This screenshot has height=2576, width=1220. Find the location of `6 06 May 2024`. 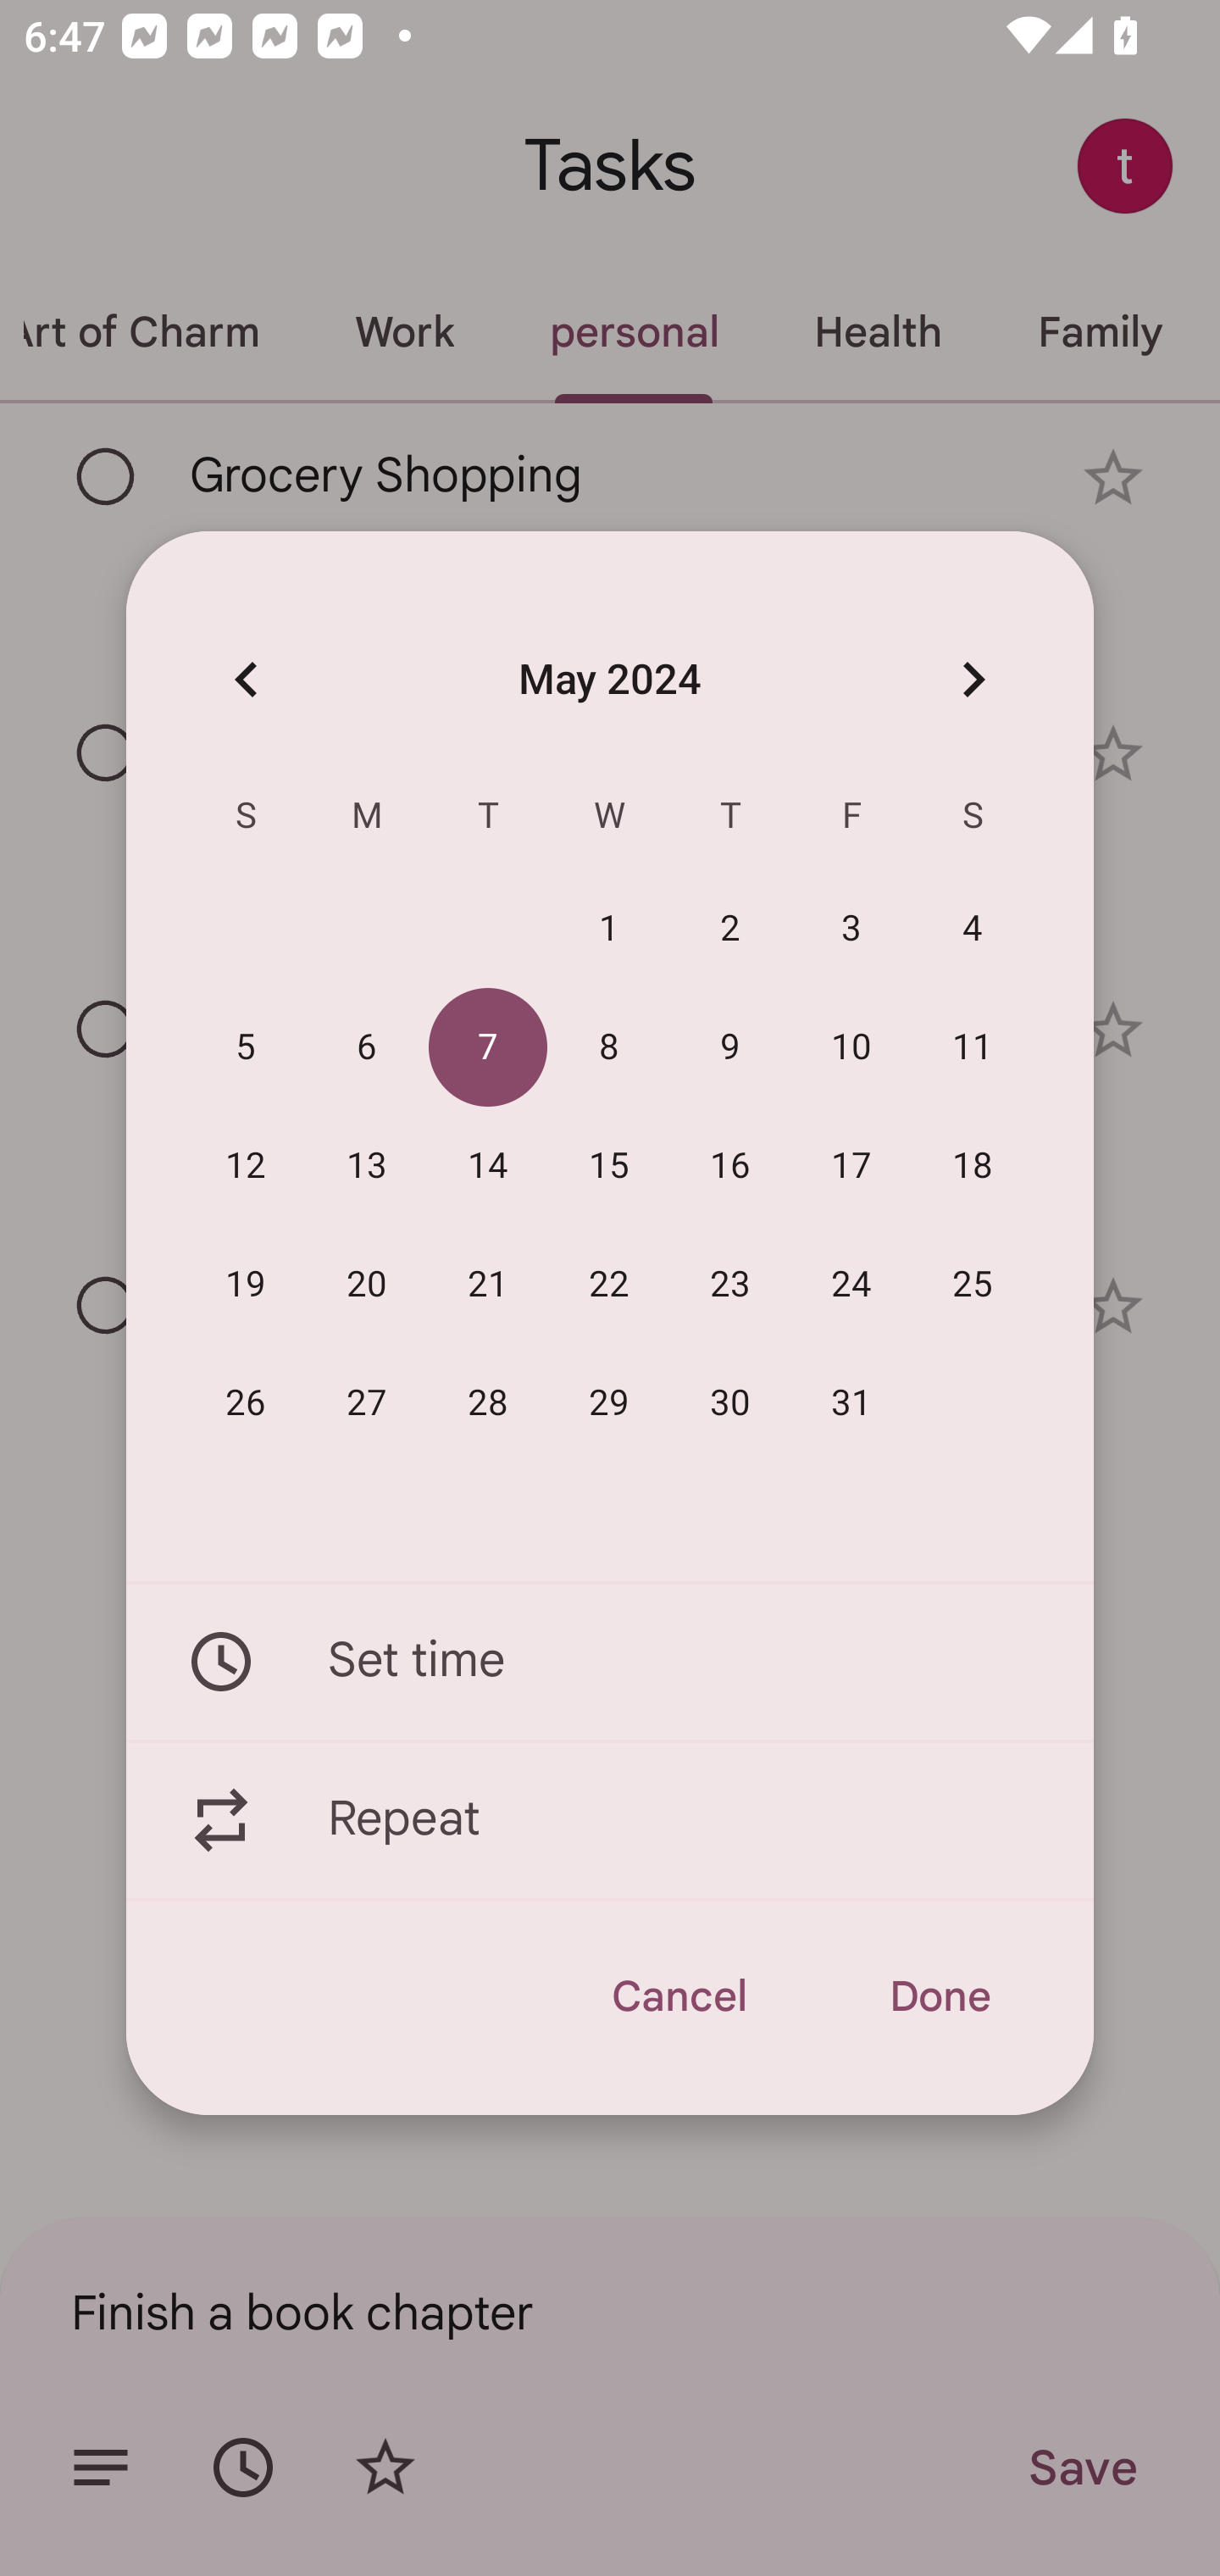

6 06 May 2024 is located at coordinates (367, 1048).